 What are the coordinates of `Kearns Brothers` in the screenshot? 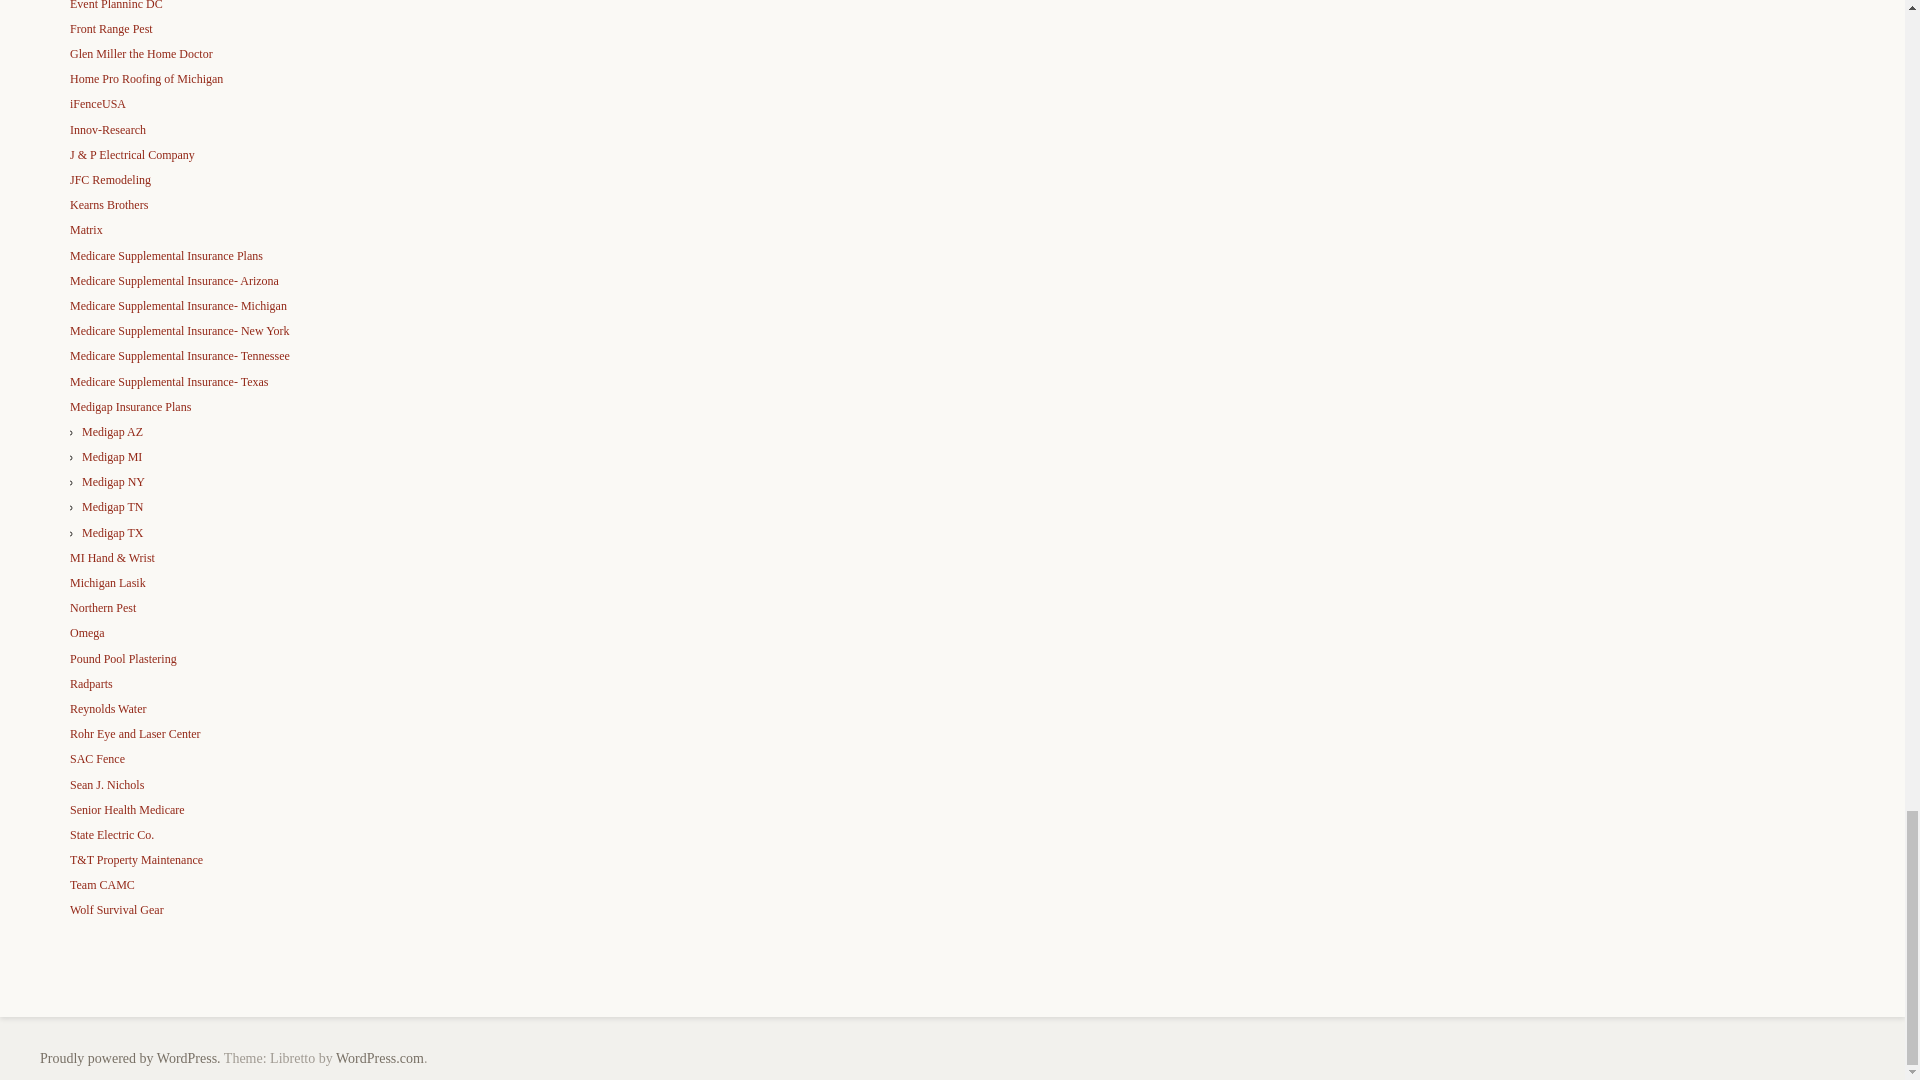 It's located at (108, 204).